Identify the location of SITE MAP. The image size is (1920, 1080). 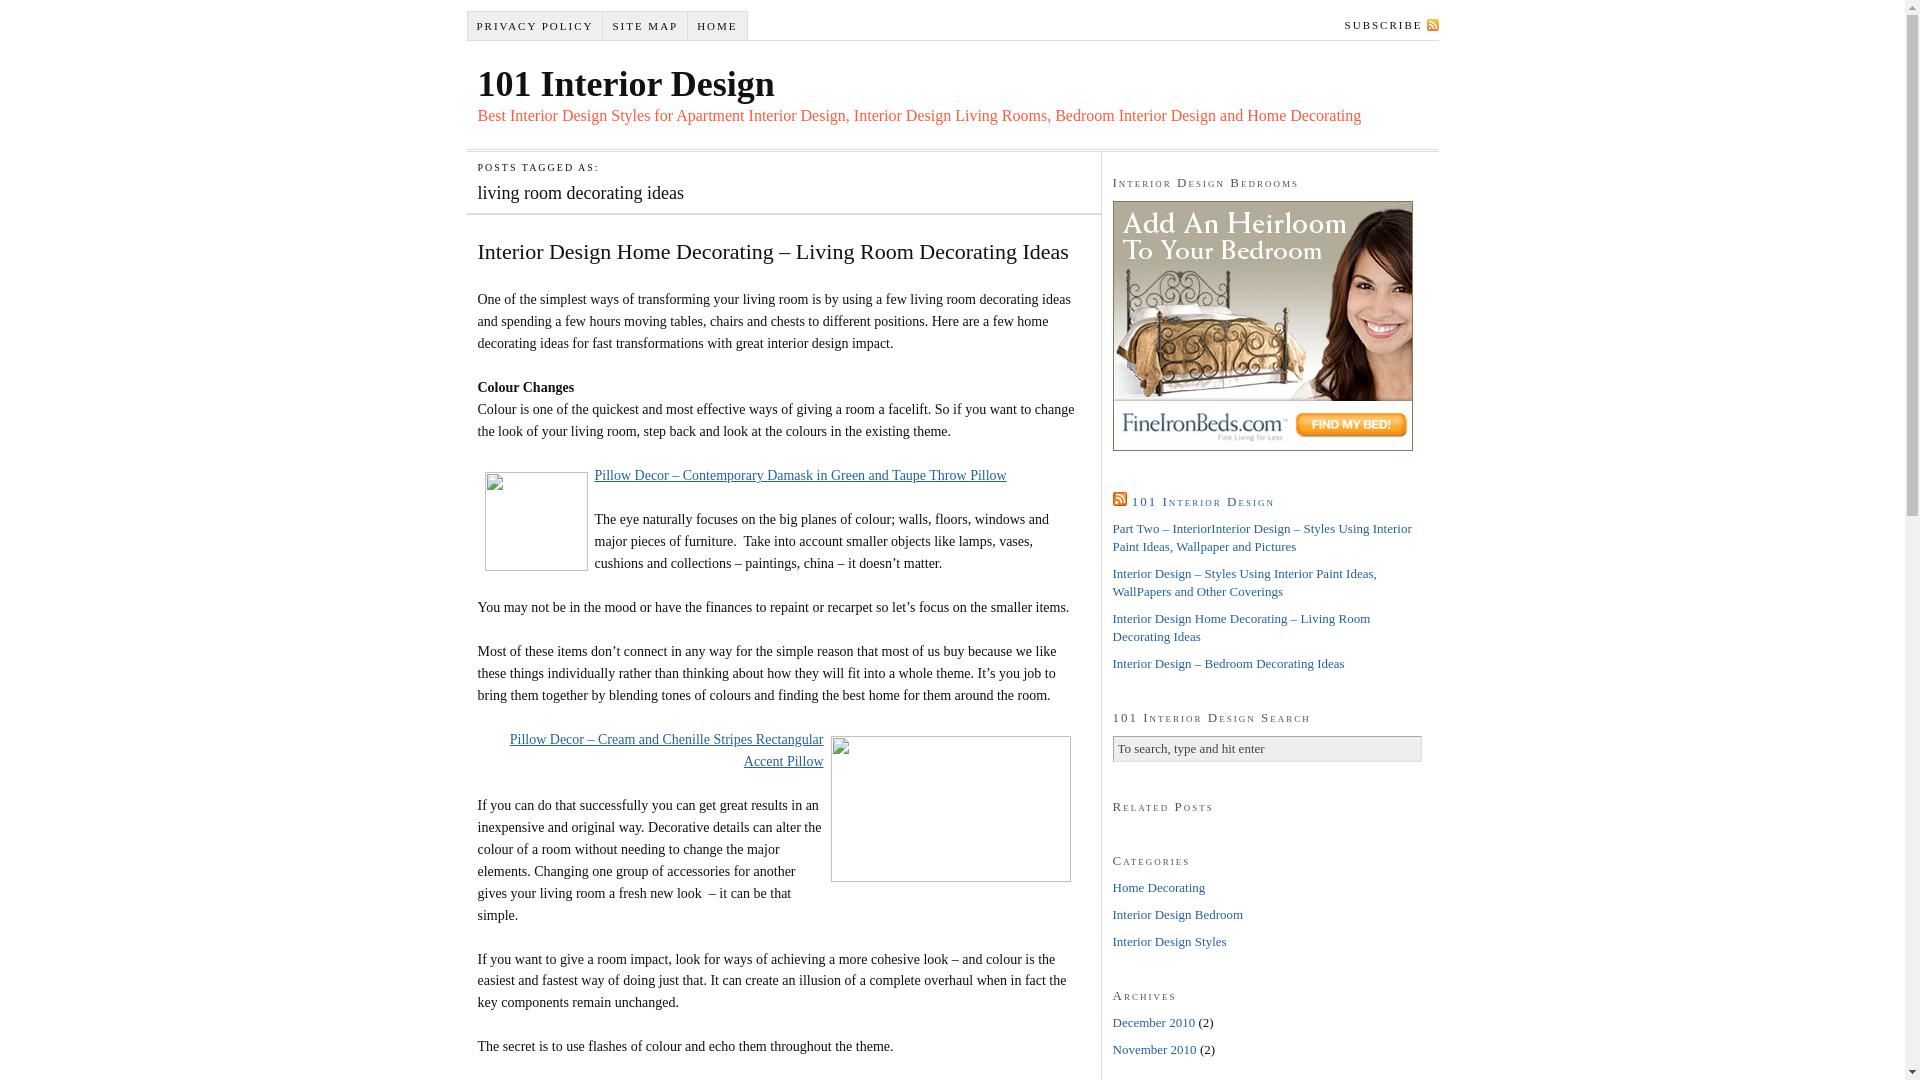
(646, 26).